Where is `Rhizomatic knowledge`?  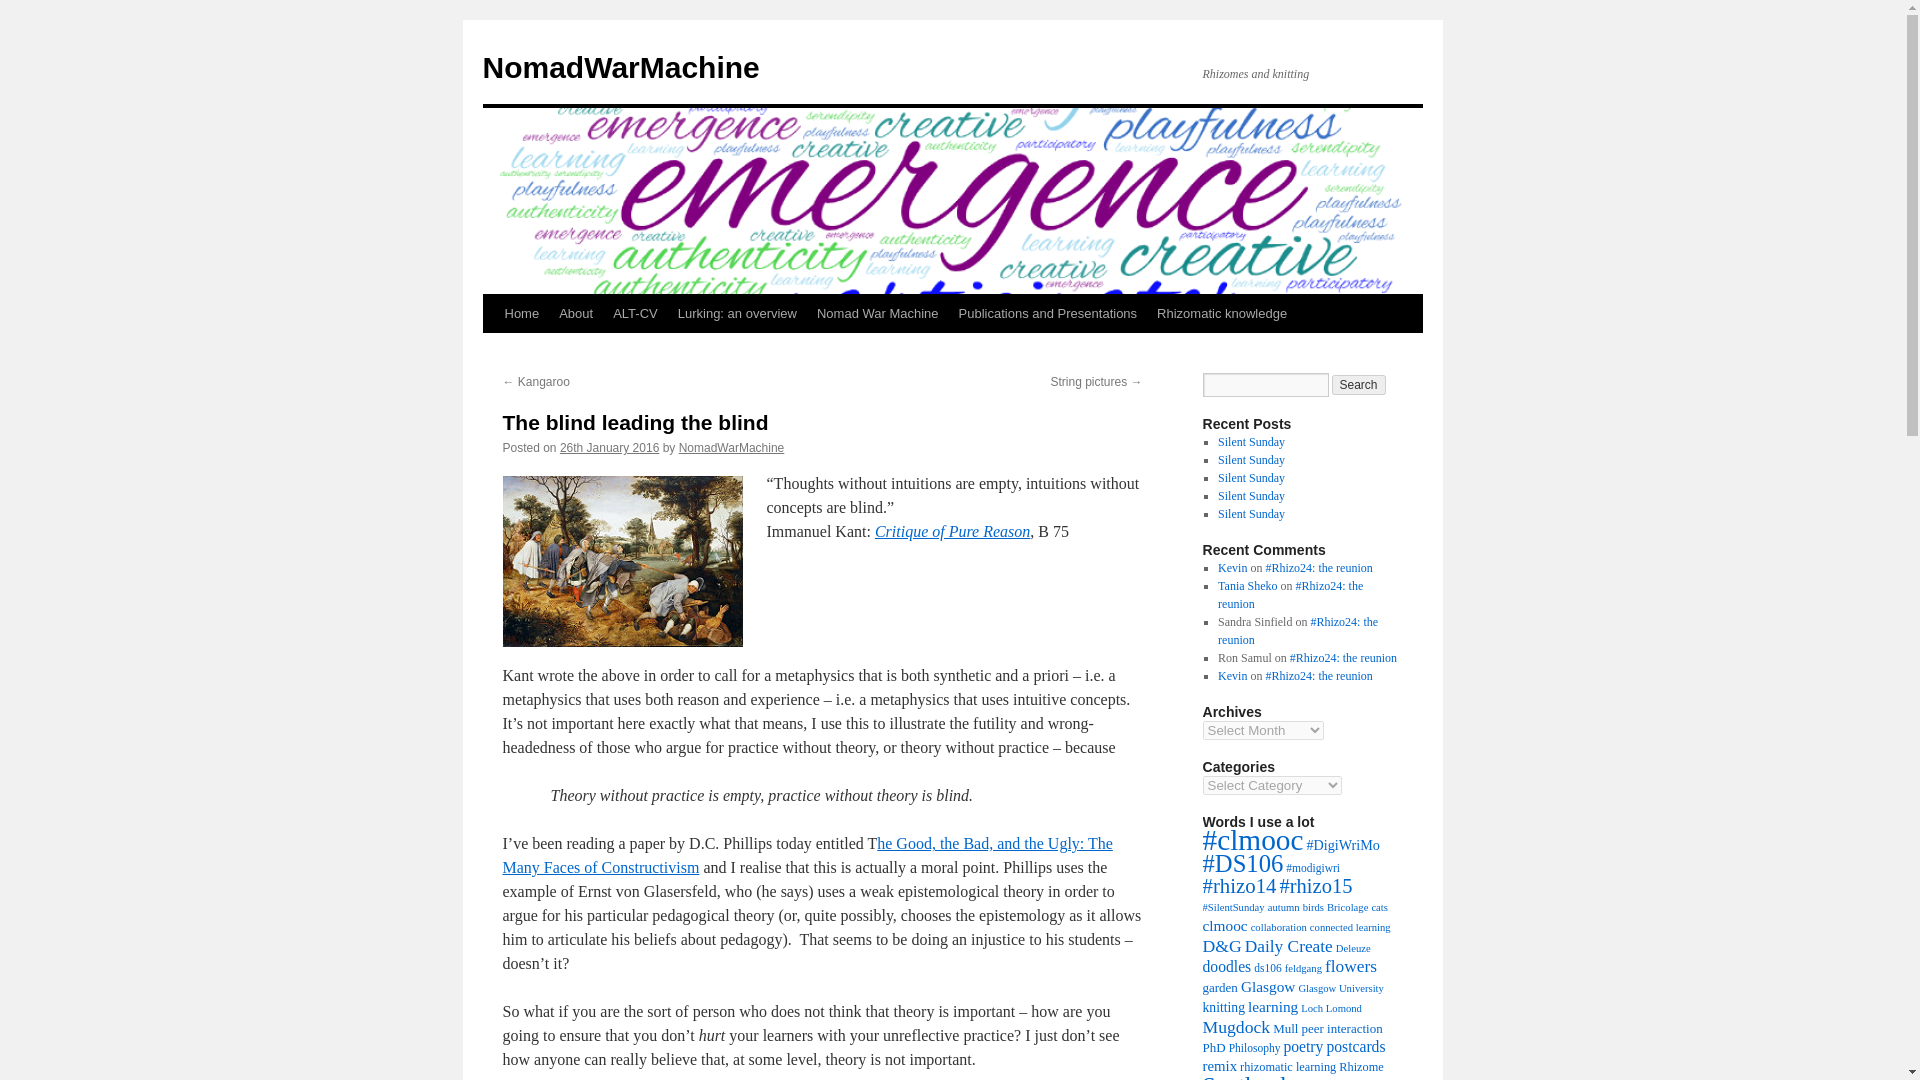 Rhizomatic knowledge is located at coordinates (1222, 313).